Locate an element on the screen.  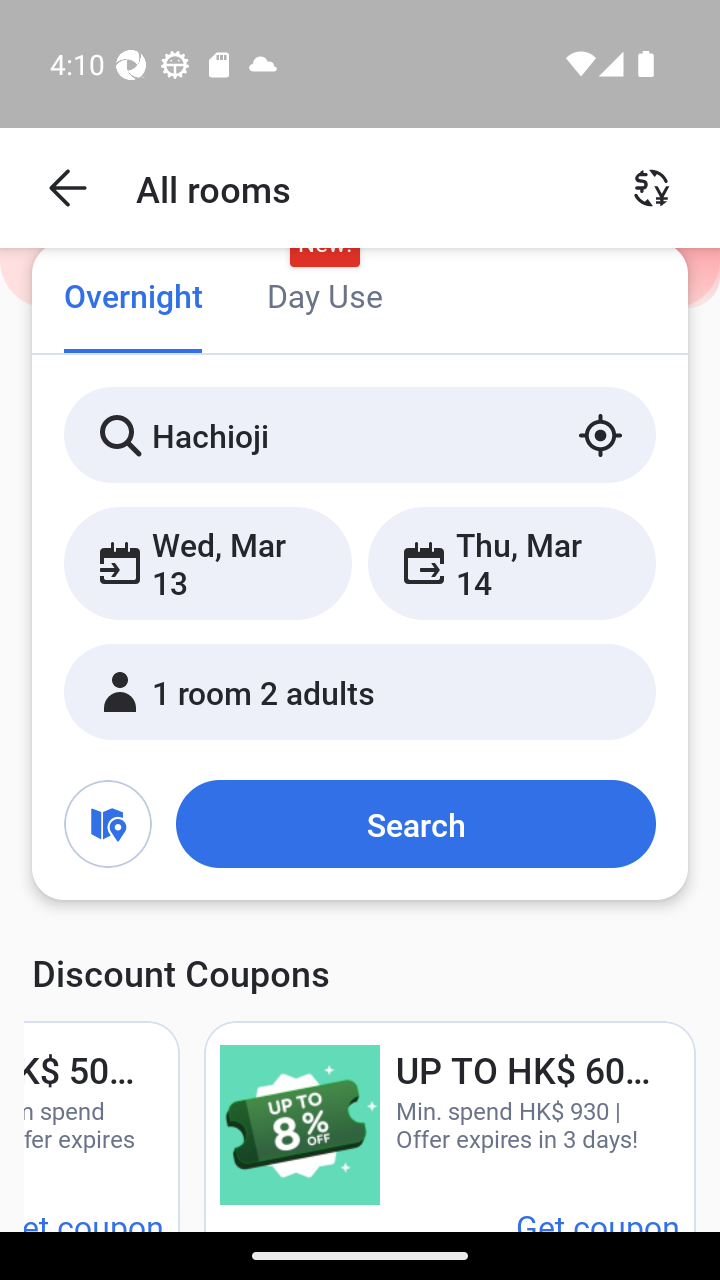
1 room 2 adults is located at coordinates (360, 691).